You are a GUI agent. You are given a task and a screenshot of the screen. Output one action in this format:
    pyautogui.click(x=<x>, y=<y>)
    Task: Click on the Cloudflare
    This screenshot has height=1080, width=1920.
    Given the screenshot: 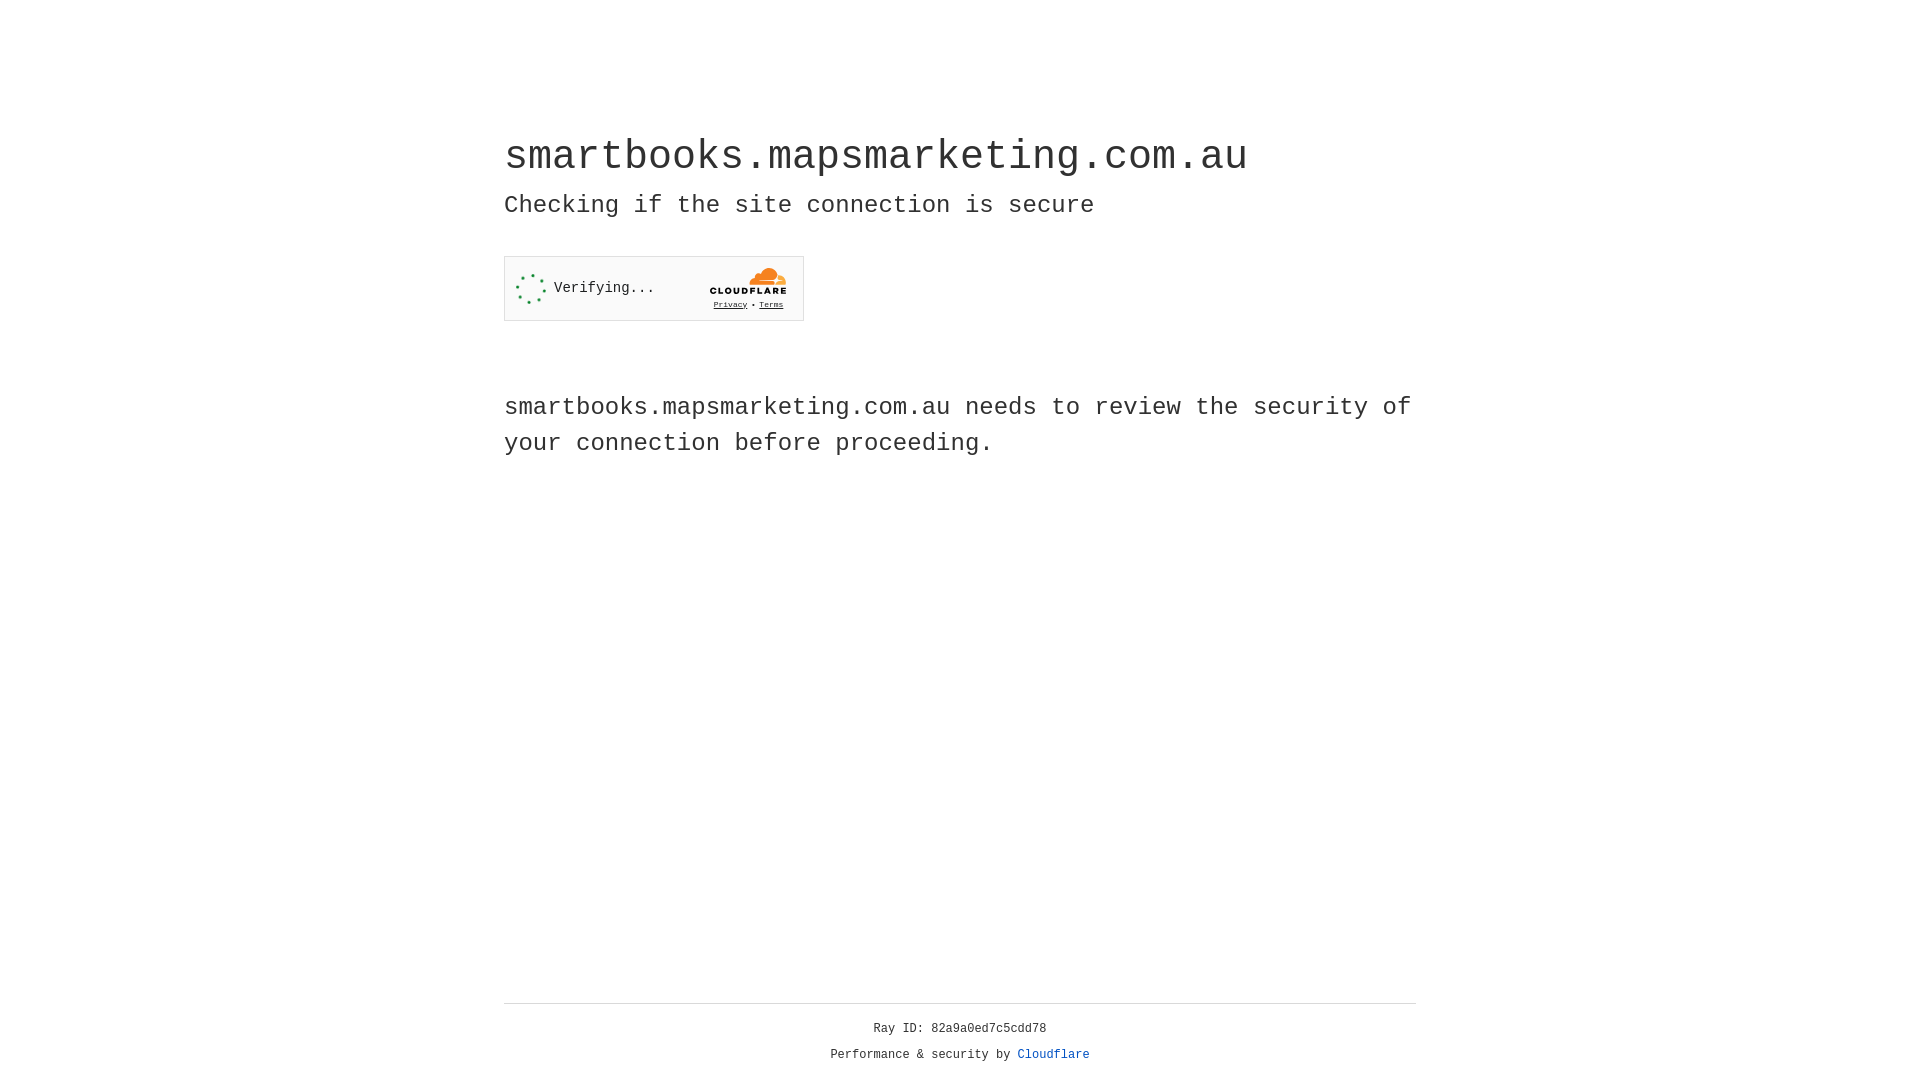 What is the action you would take?
    pyautogui.click(x=1054, y=1055)
    